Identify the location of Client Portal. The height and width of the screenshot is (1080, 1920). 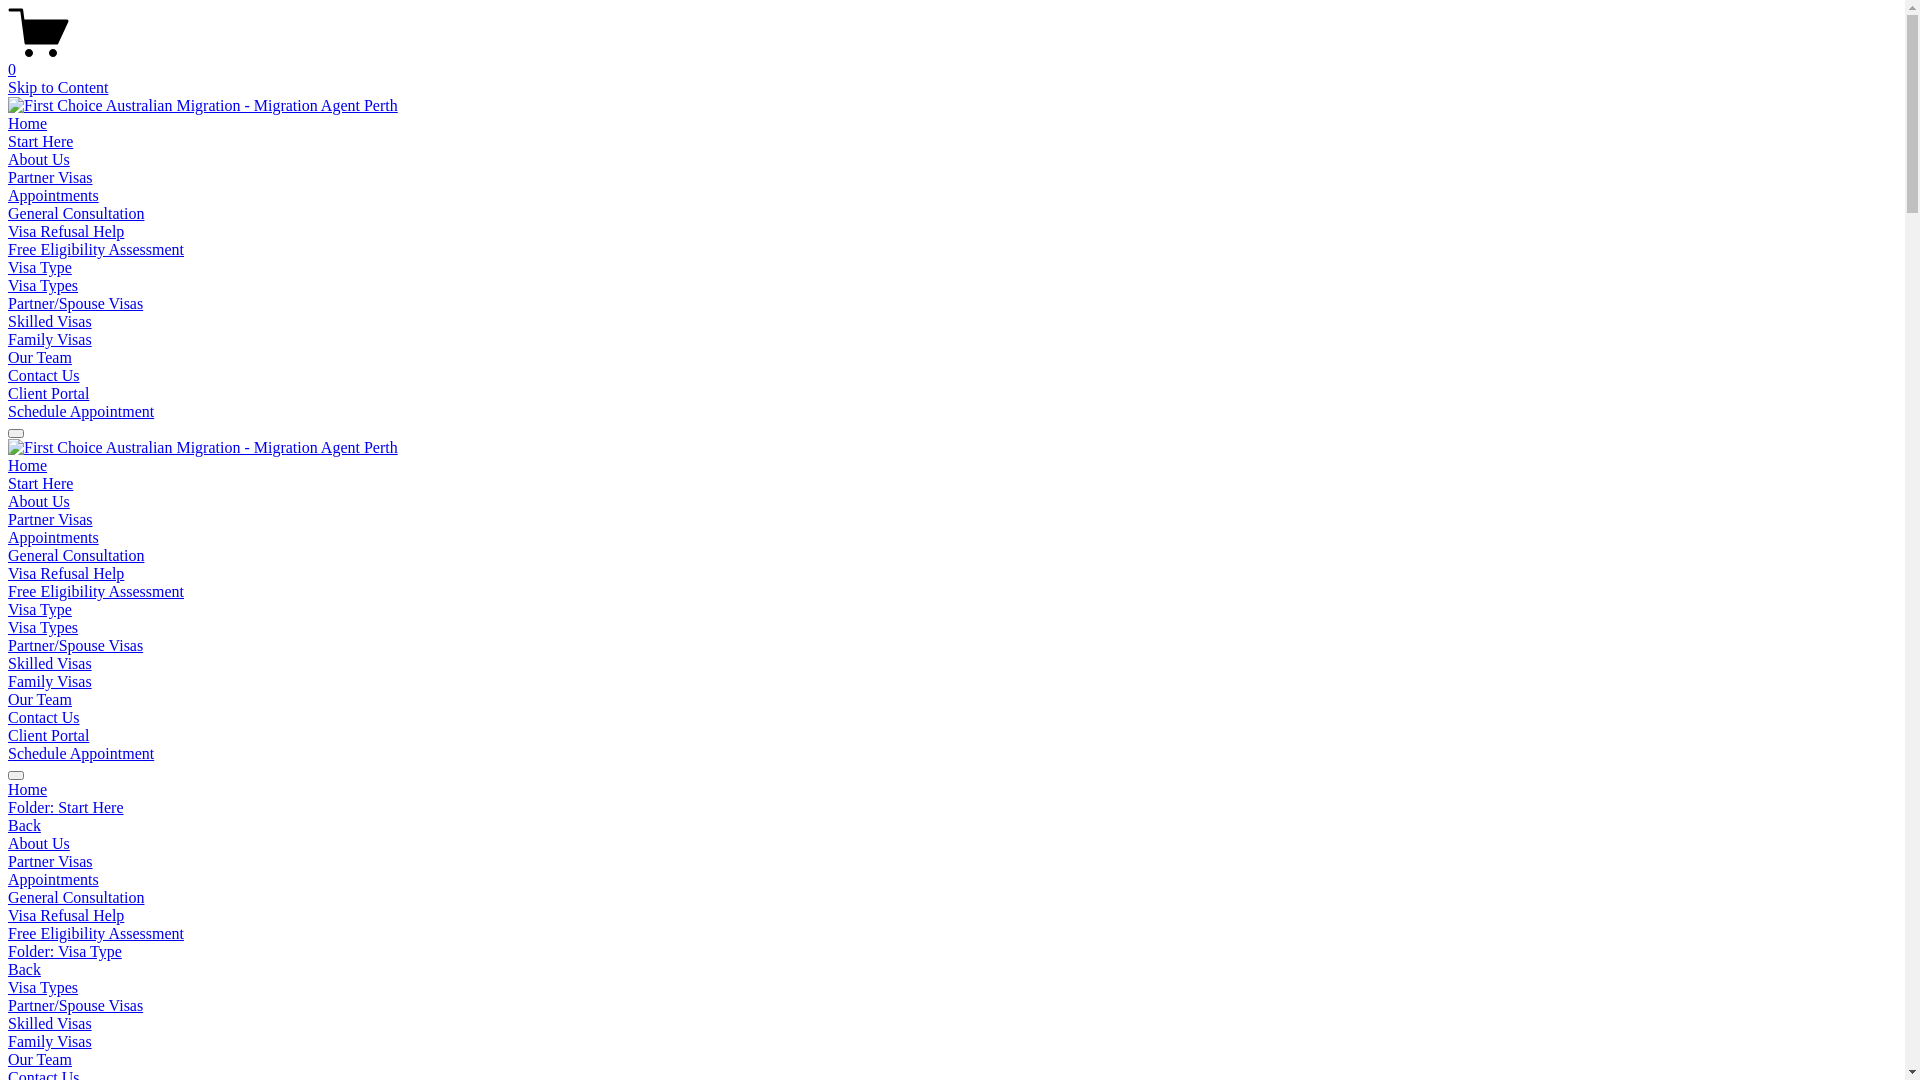
(48, 736).